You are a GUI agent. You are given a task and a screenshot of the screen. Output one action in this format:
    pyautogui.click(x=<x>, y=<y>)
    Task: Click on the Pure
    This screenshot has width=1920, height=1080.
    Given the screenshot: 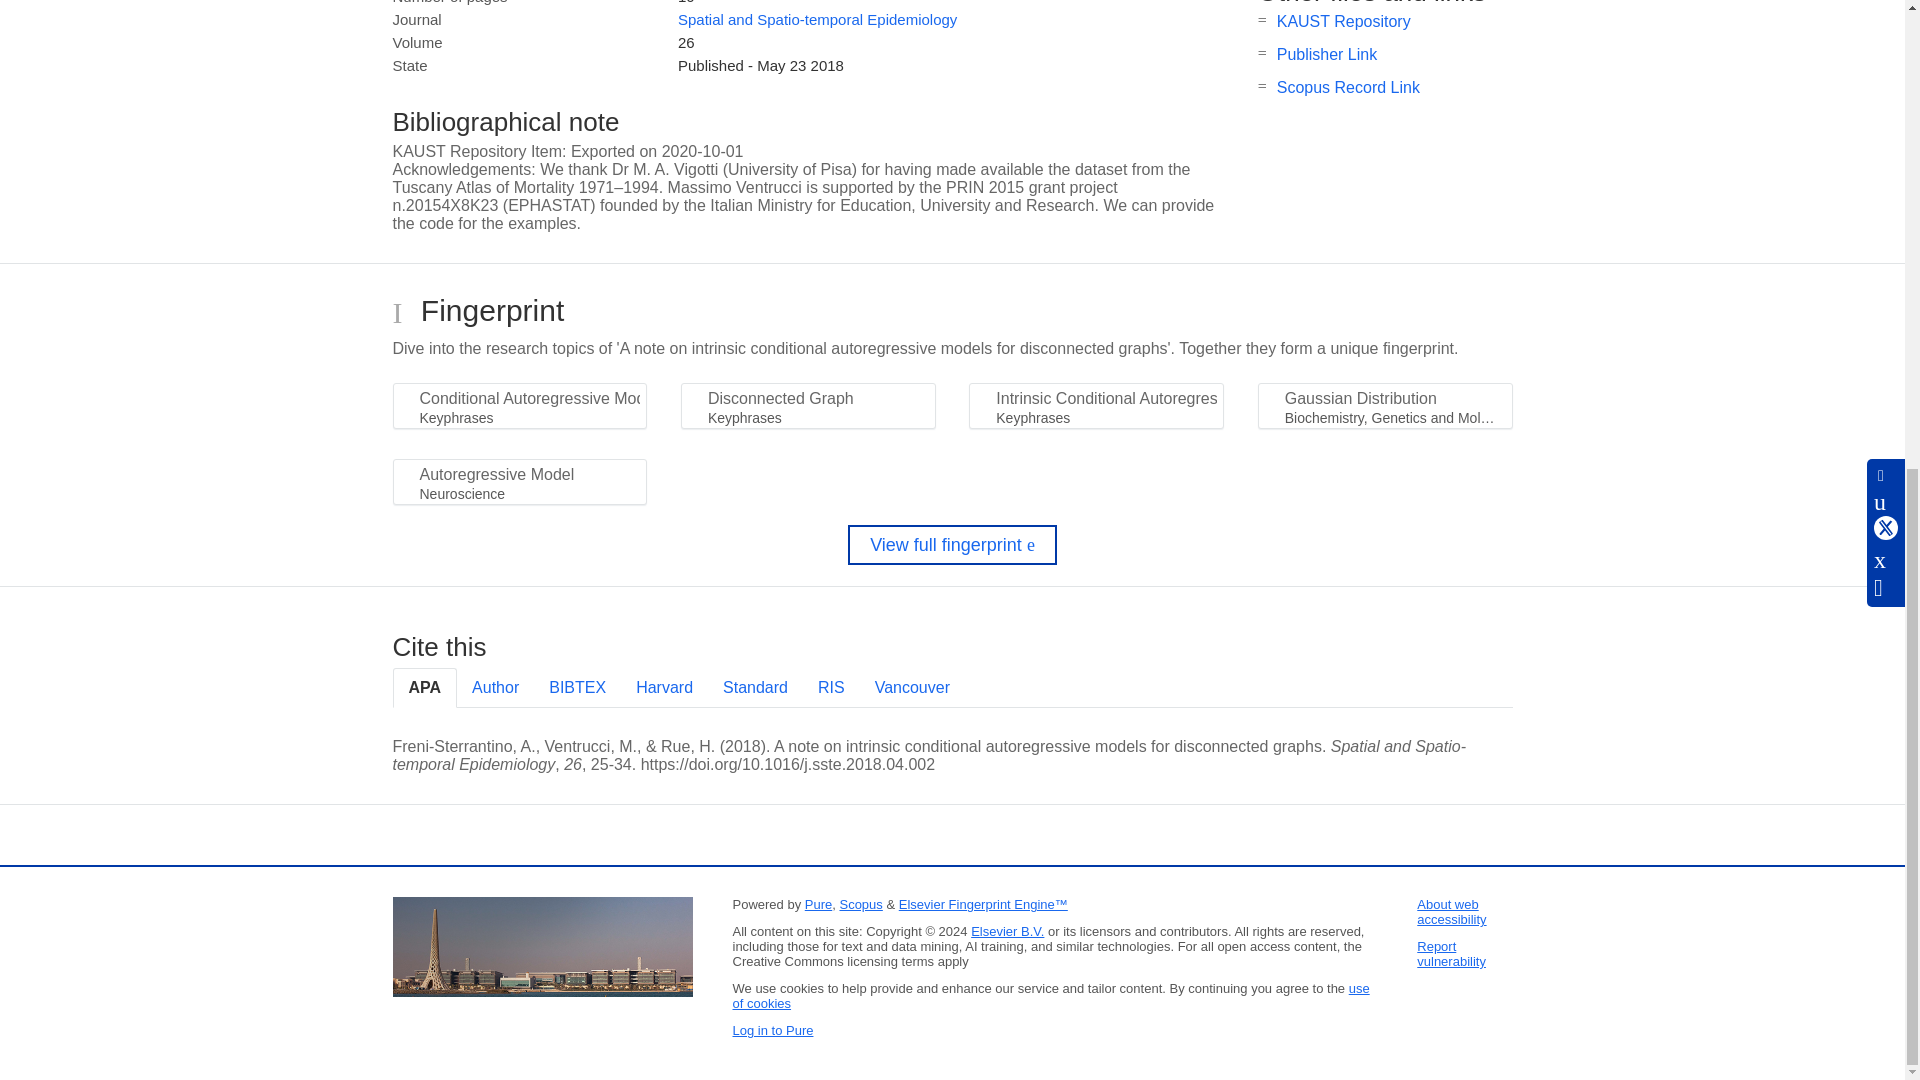 What is the action you would take?
    pyautogui.click(x=818, y=904)
    